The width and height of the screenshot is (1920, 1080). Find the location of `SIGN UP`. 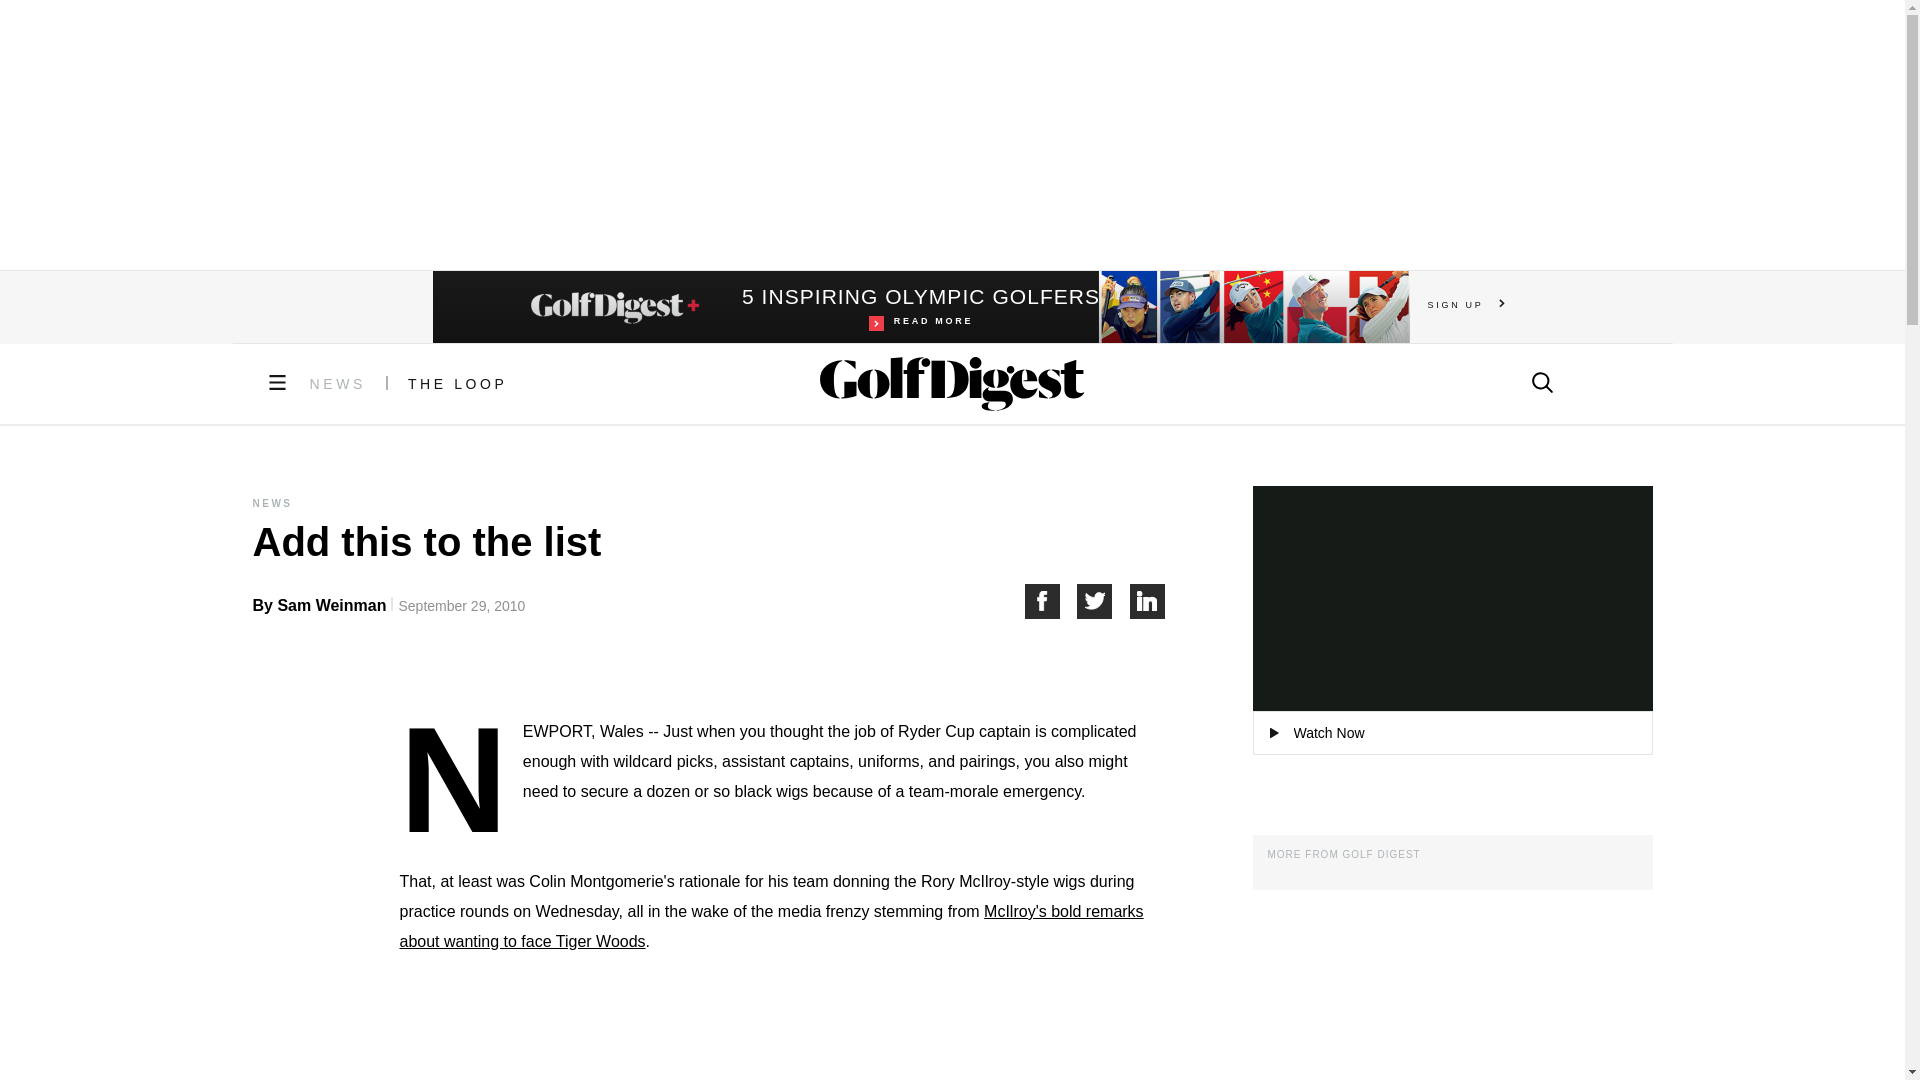

SIGN UP is located at coordinates (1466, 304).